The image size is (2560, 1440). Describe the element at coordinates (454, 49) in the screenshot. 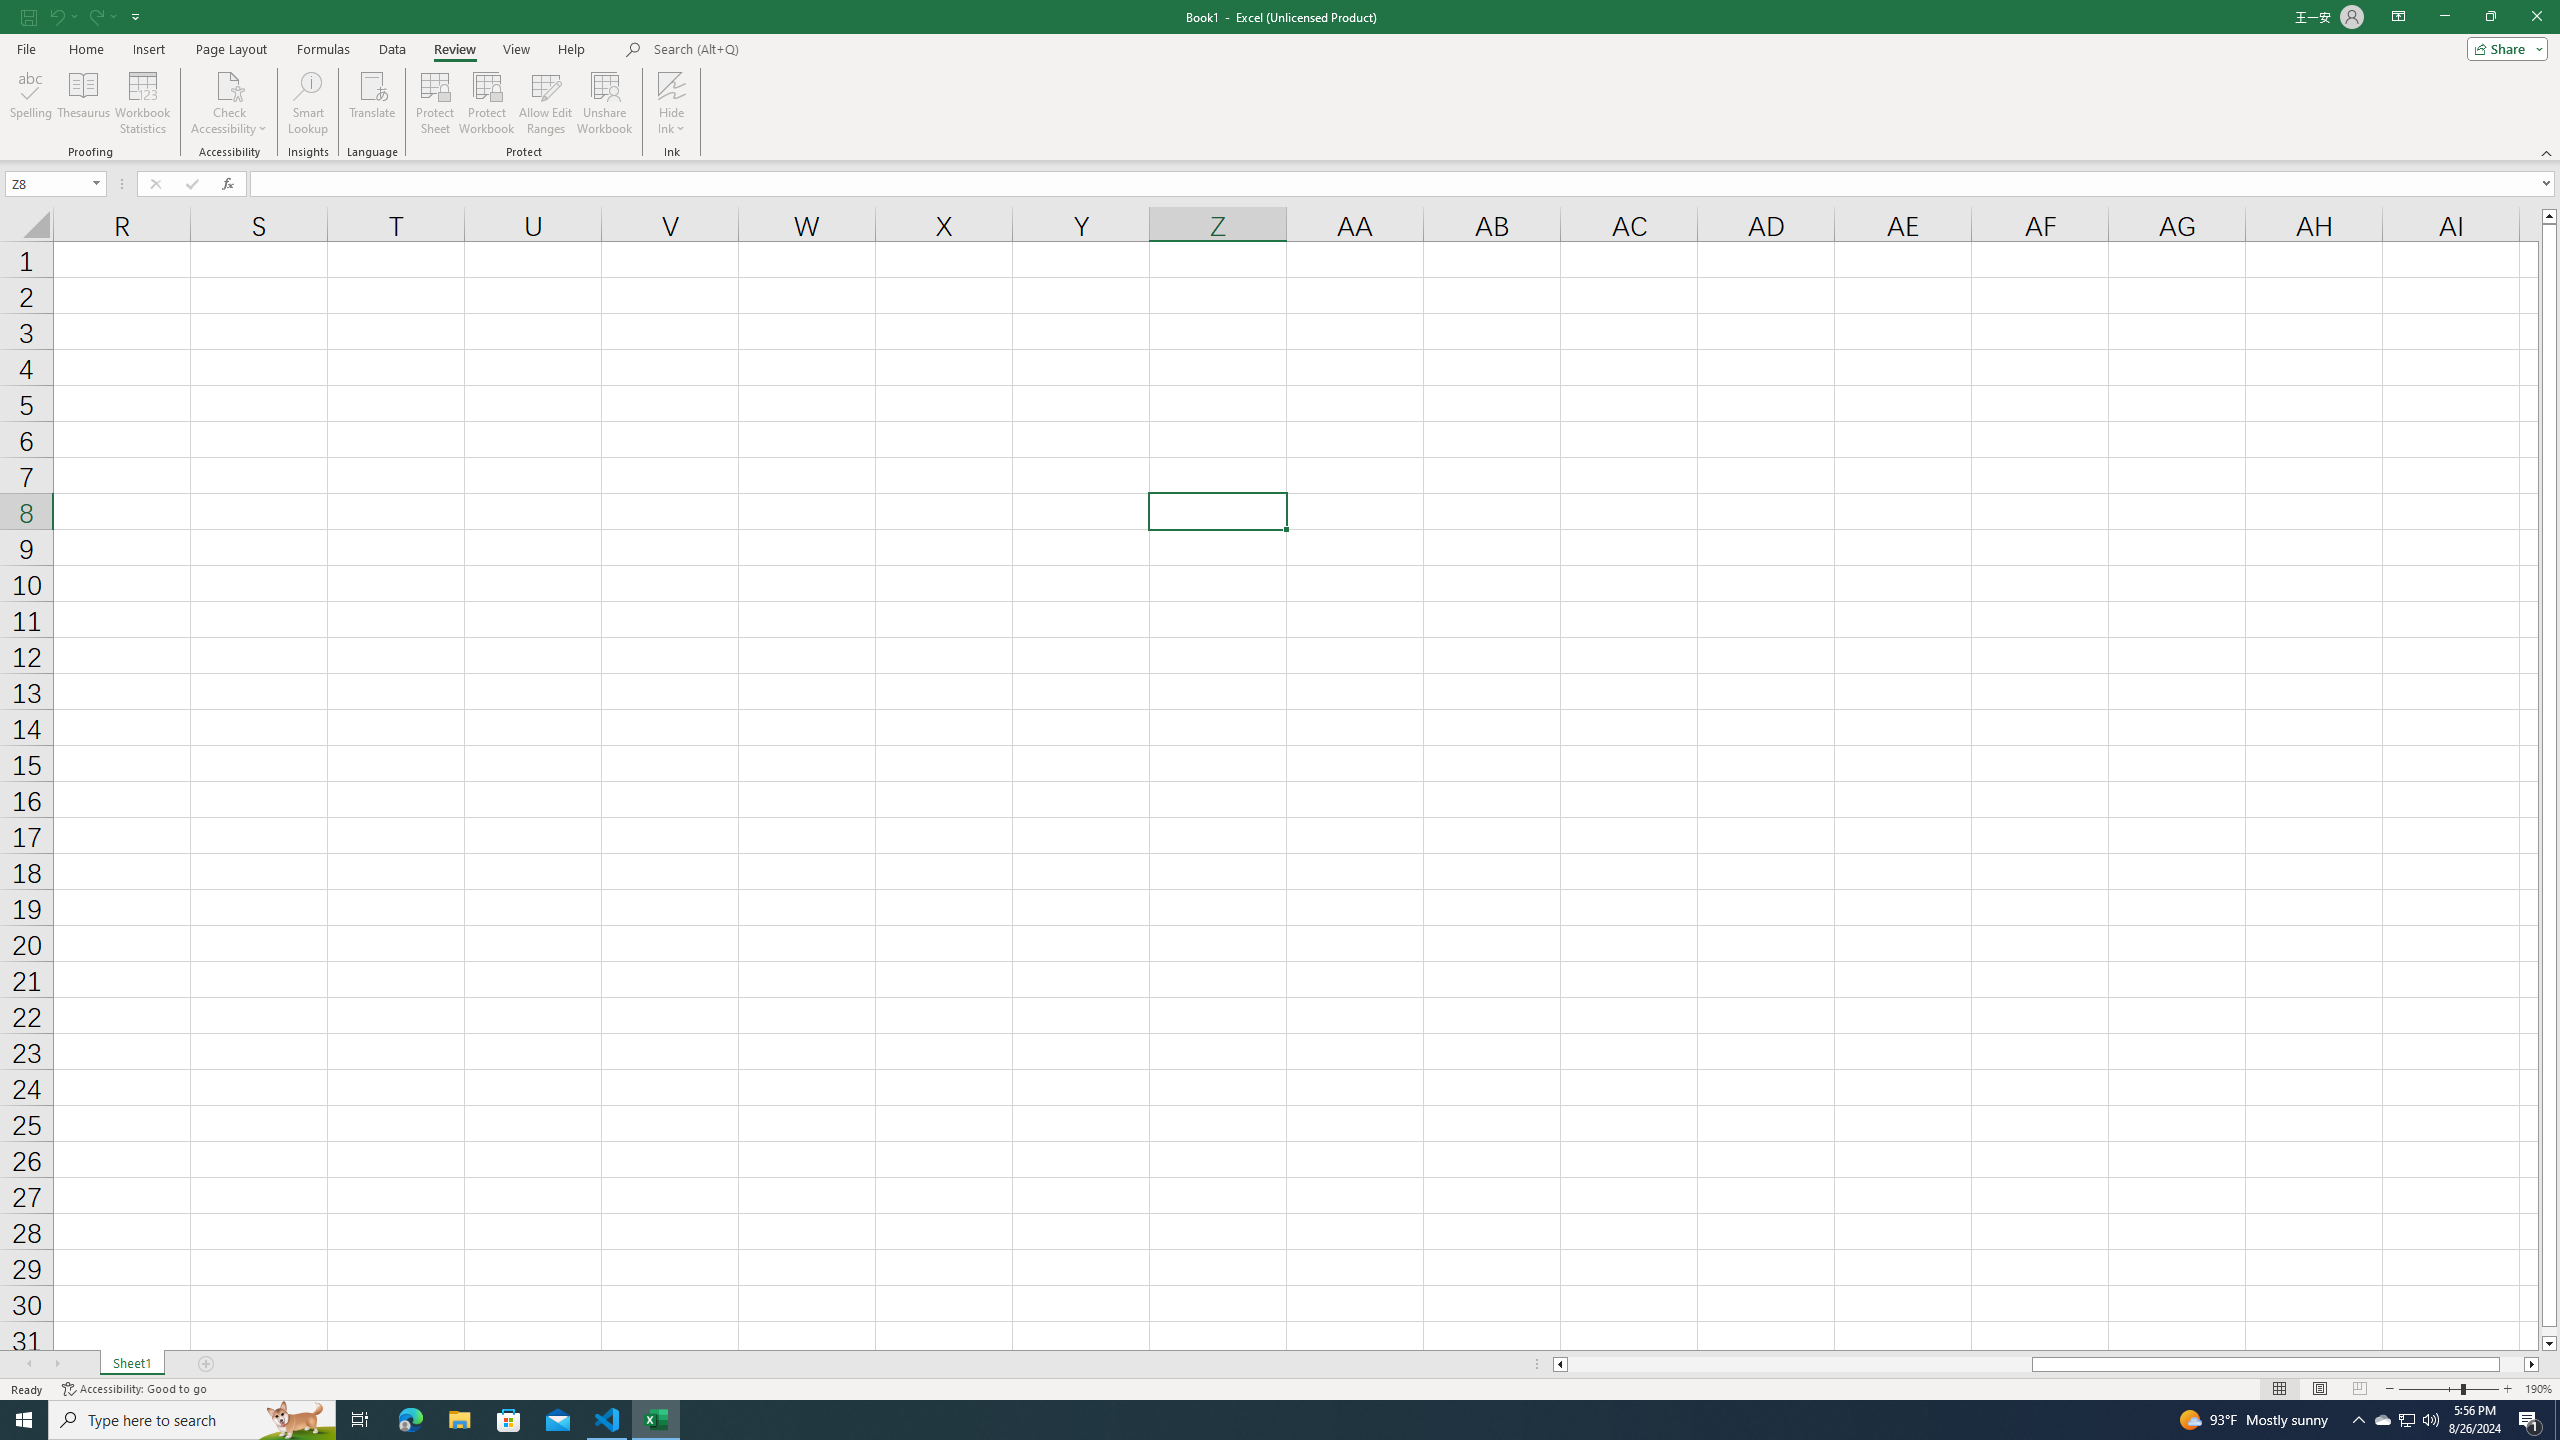

I see `Review` at that location.